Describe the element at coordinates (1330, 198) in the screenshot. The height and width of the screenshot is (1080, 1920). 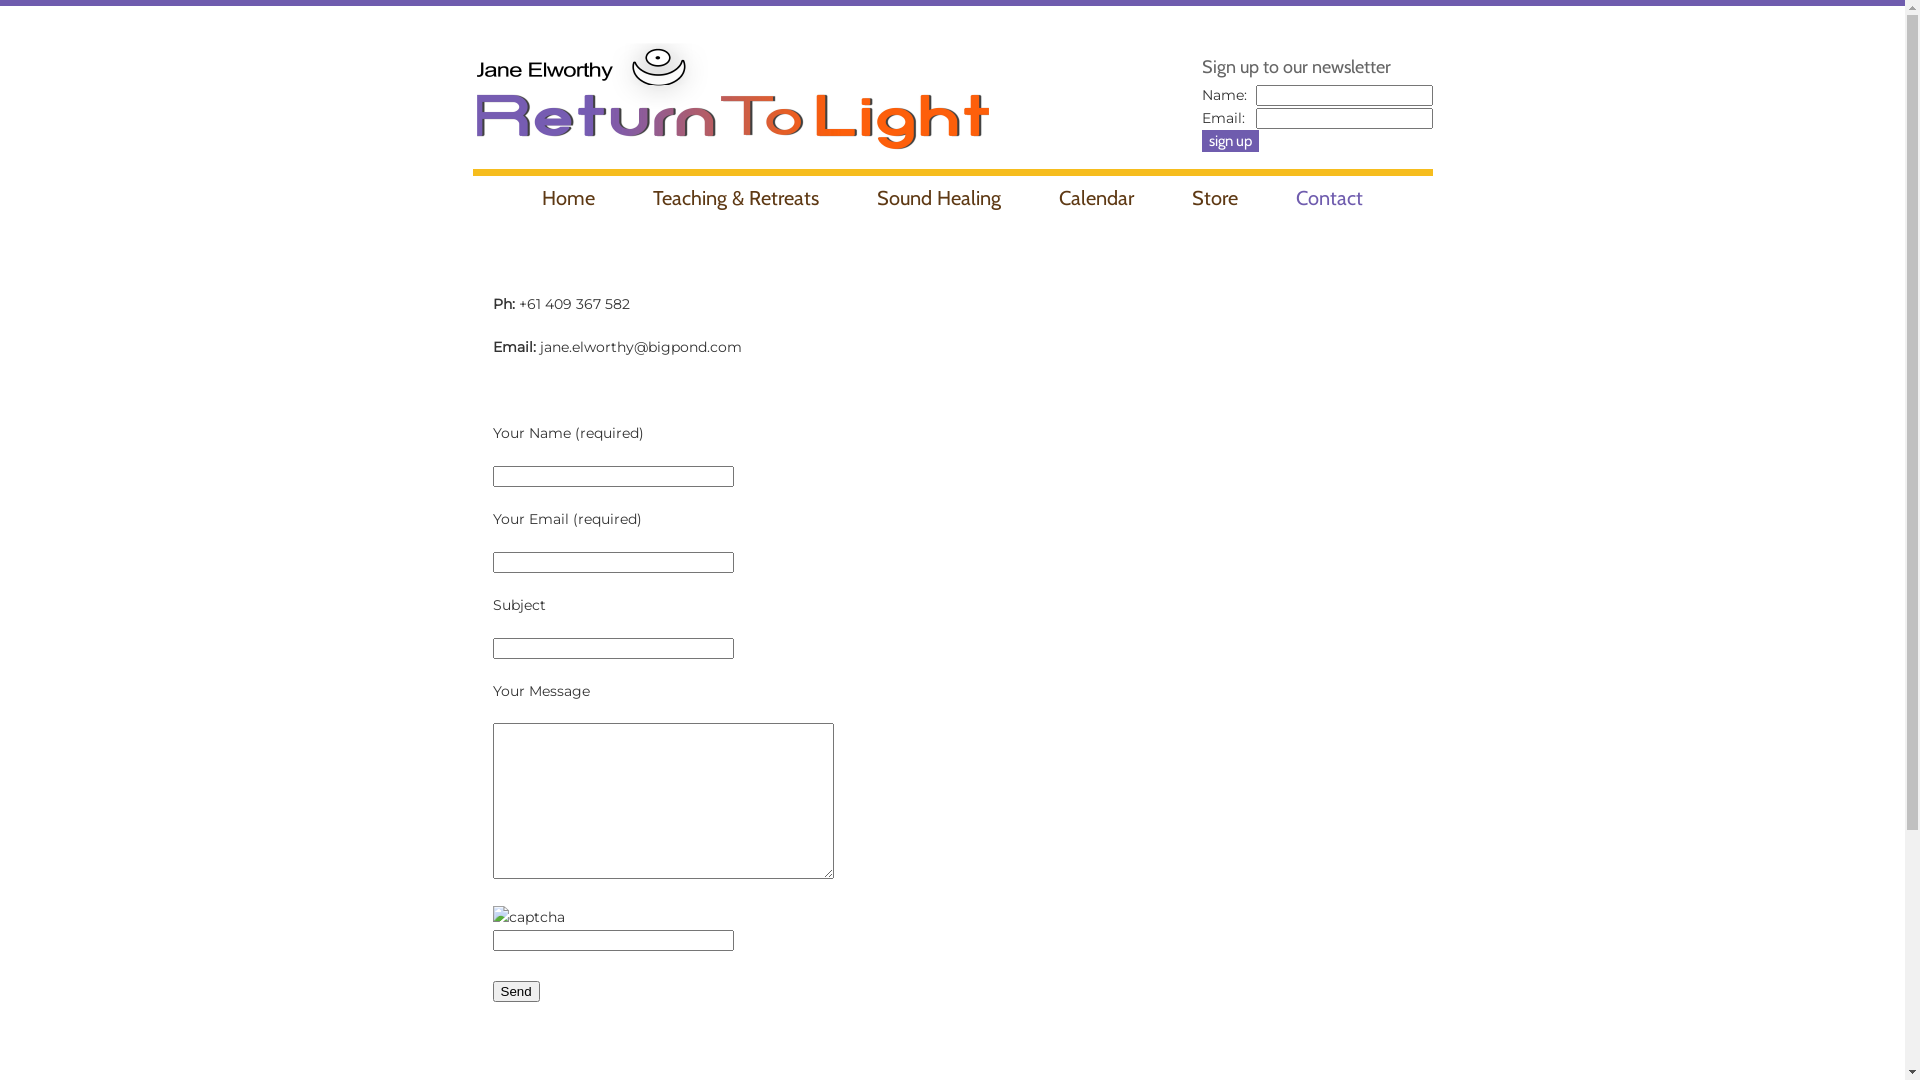
I see `Contact` at that location.